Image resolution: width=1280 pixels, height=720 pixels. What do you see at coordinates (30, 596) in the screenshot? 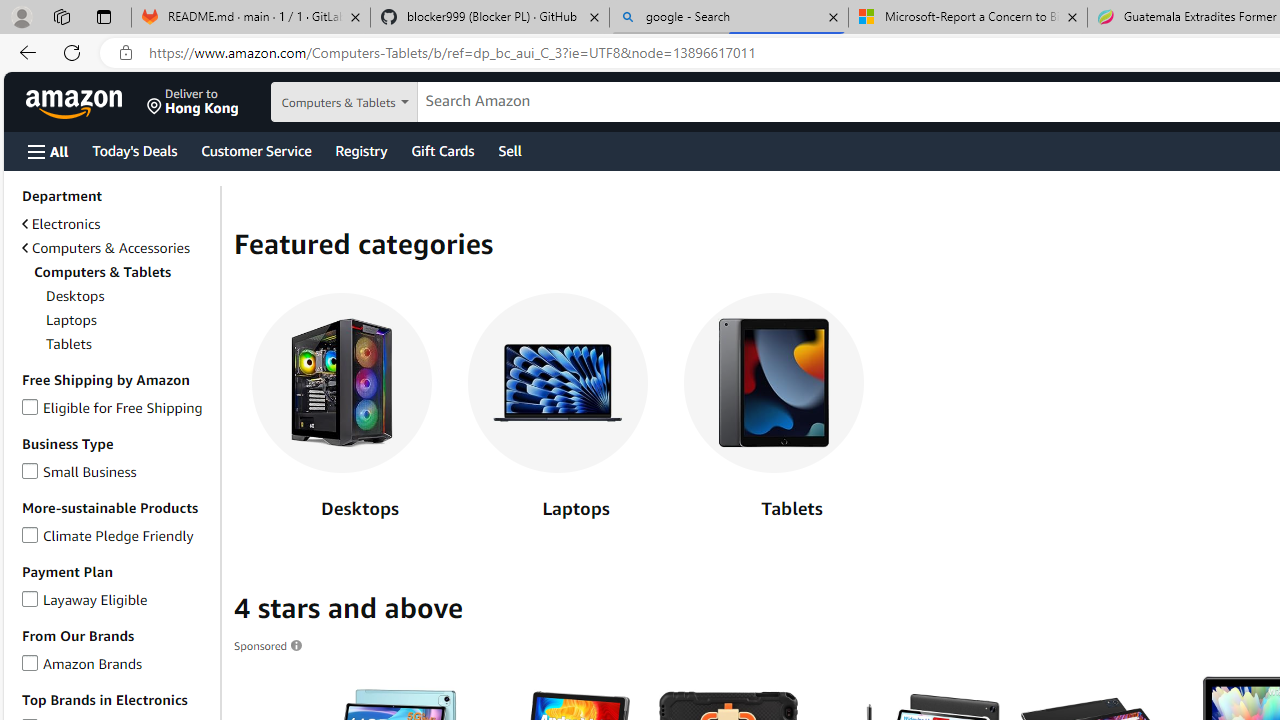
I see `Layaway Eligible` at bounding box center [30, 596].